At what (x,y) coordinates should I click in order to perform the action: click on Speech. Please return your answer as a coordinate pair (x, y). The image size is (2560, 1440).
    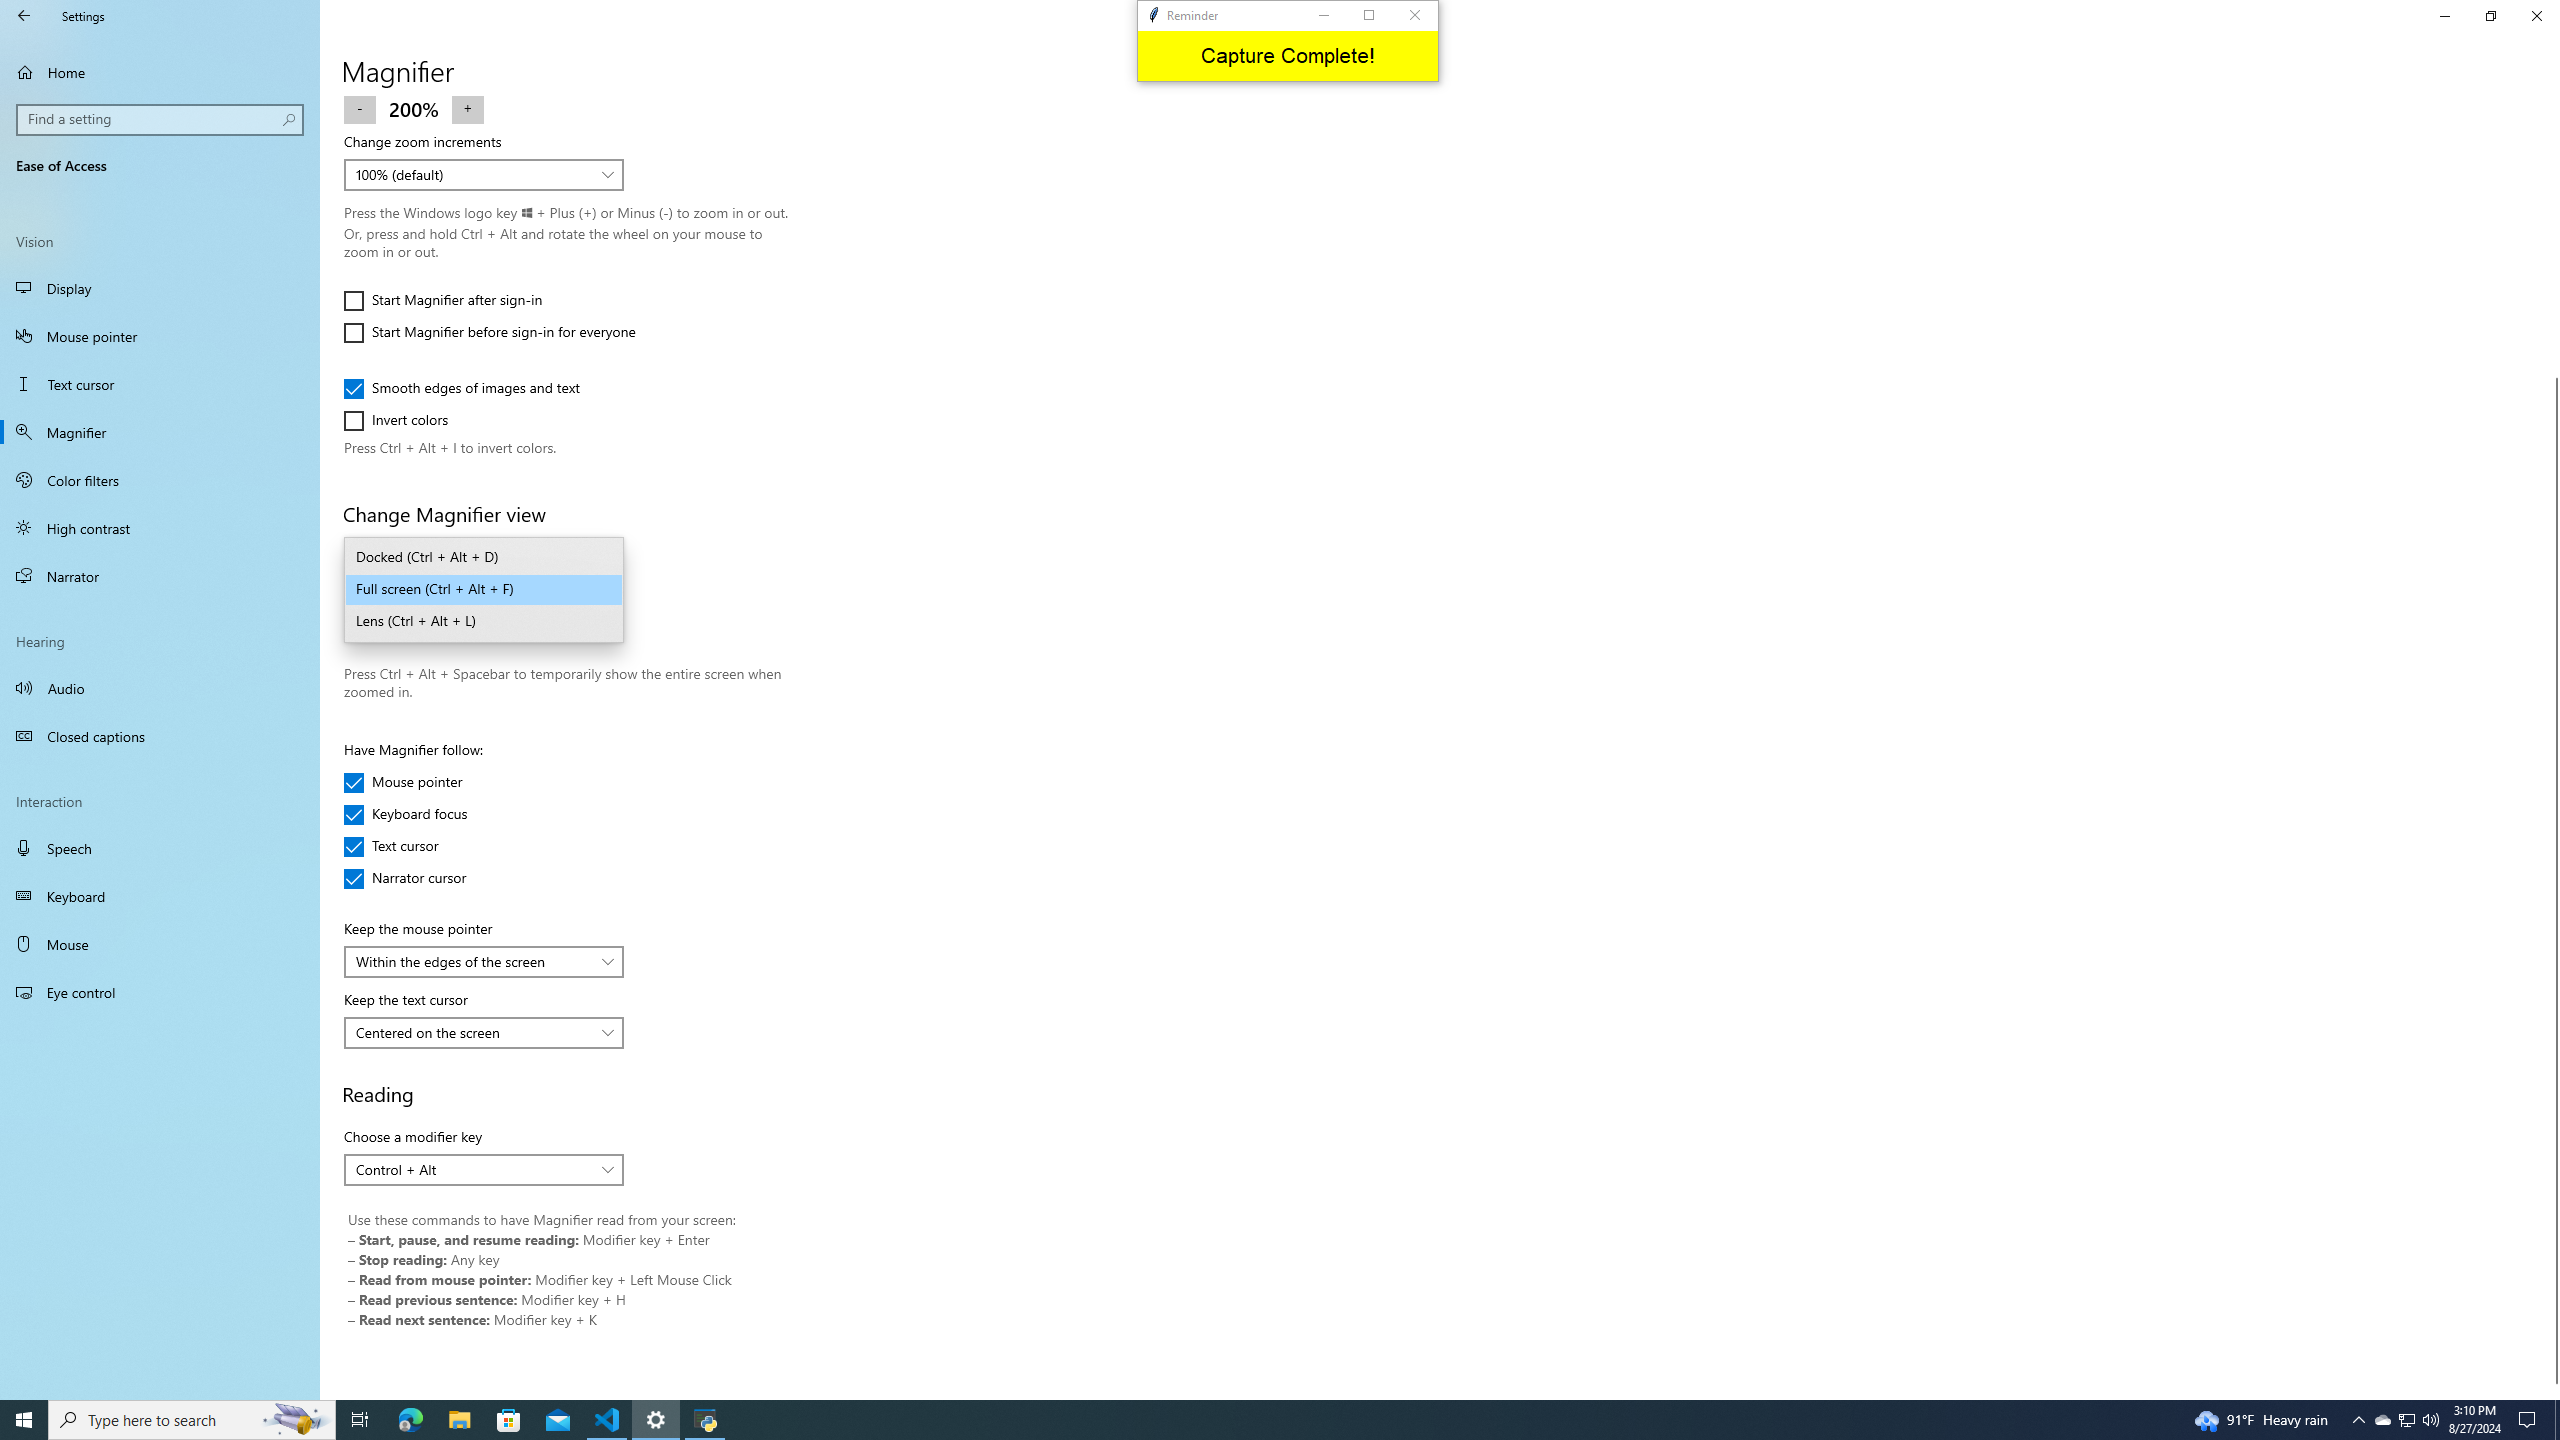
    Looking at the image, I should click on (160, 848).